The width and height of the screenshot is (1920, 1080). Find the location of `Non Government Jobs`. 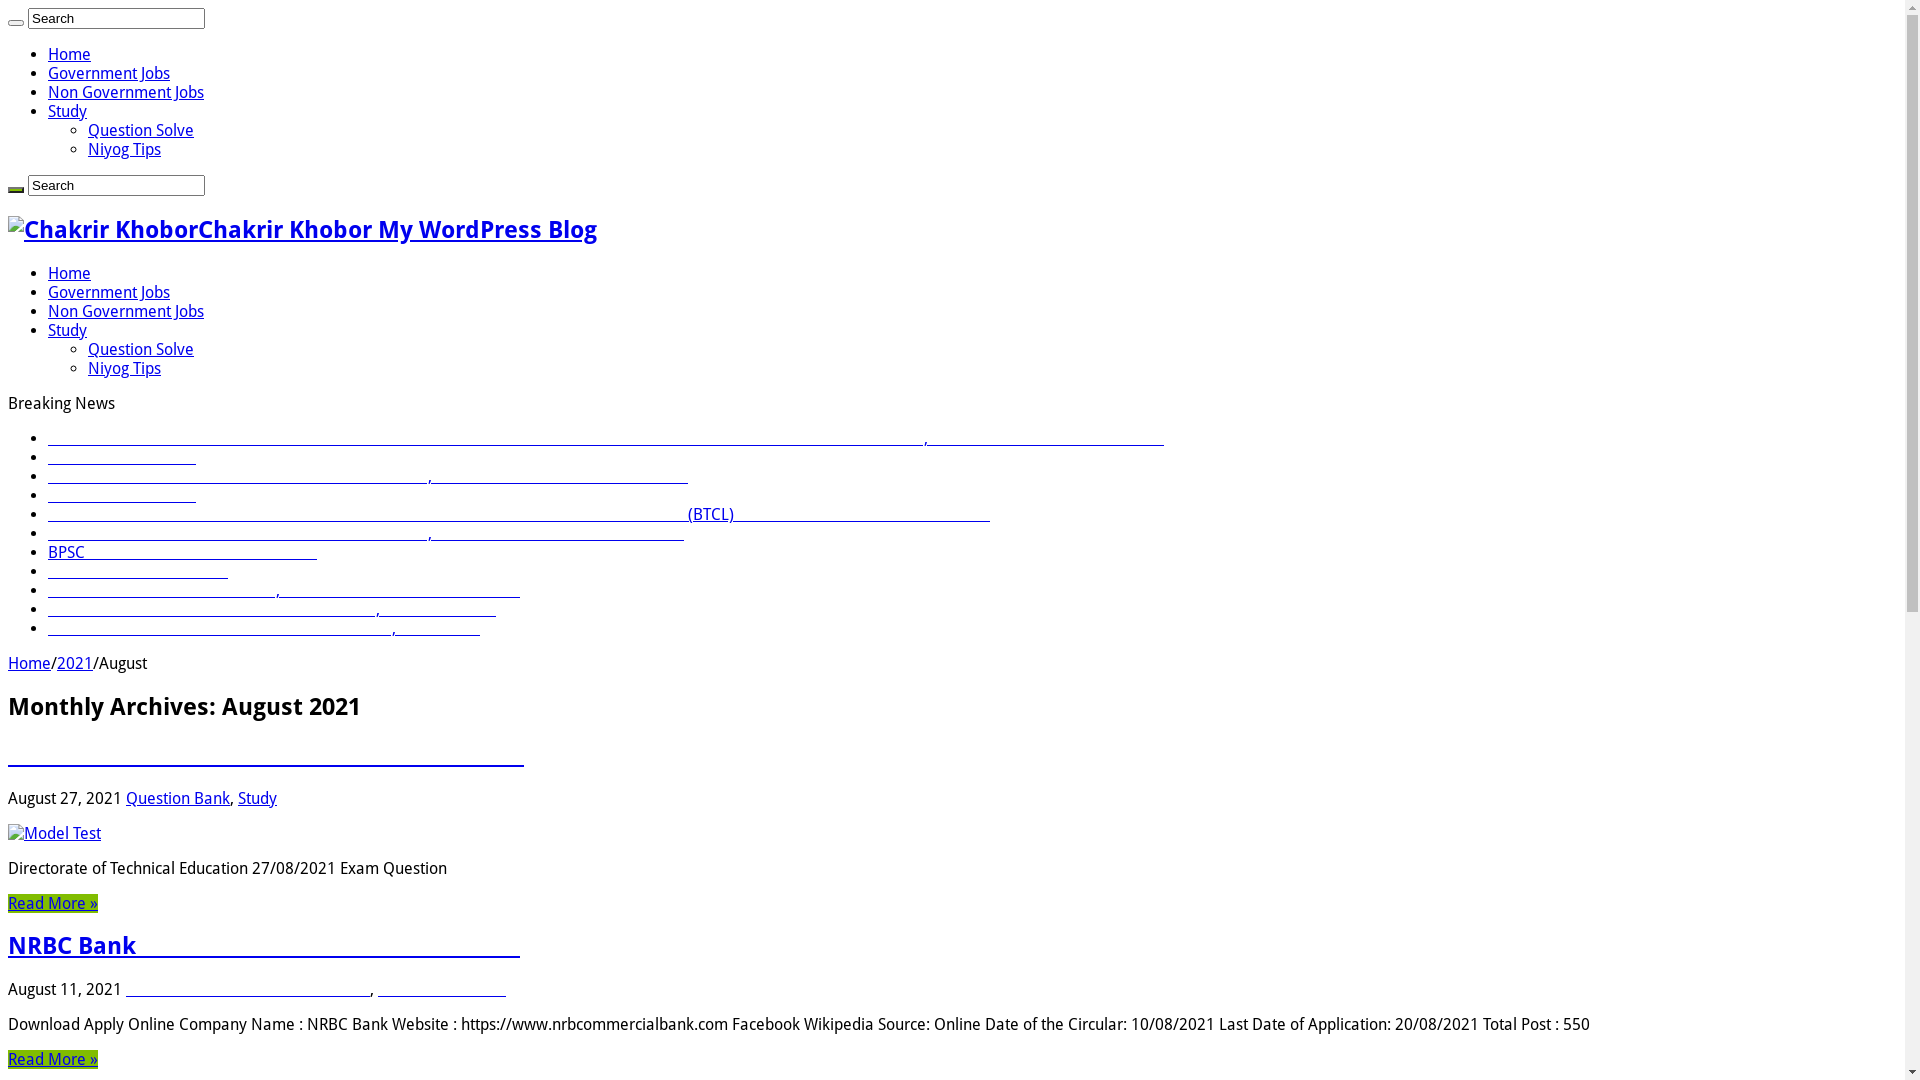

Non Government Jobs is located at coordinates (126, 312).